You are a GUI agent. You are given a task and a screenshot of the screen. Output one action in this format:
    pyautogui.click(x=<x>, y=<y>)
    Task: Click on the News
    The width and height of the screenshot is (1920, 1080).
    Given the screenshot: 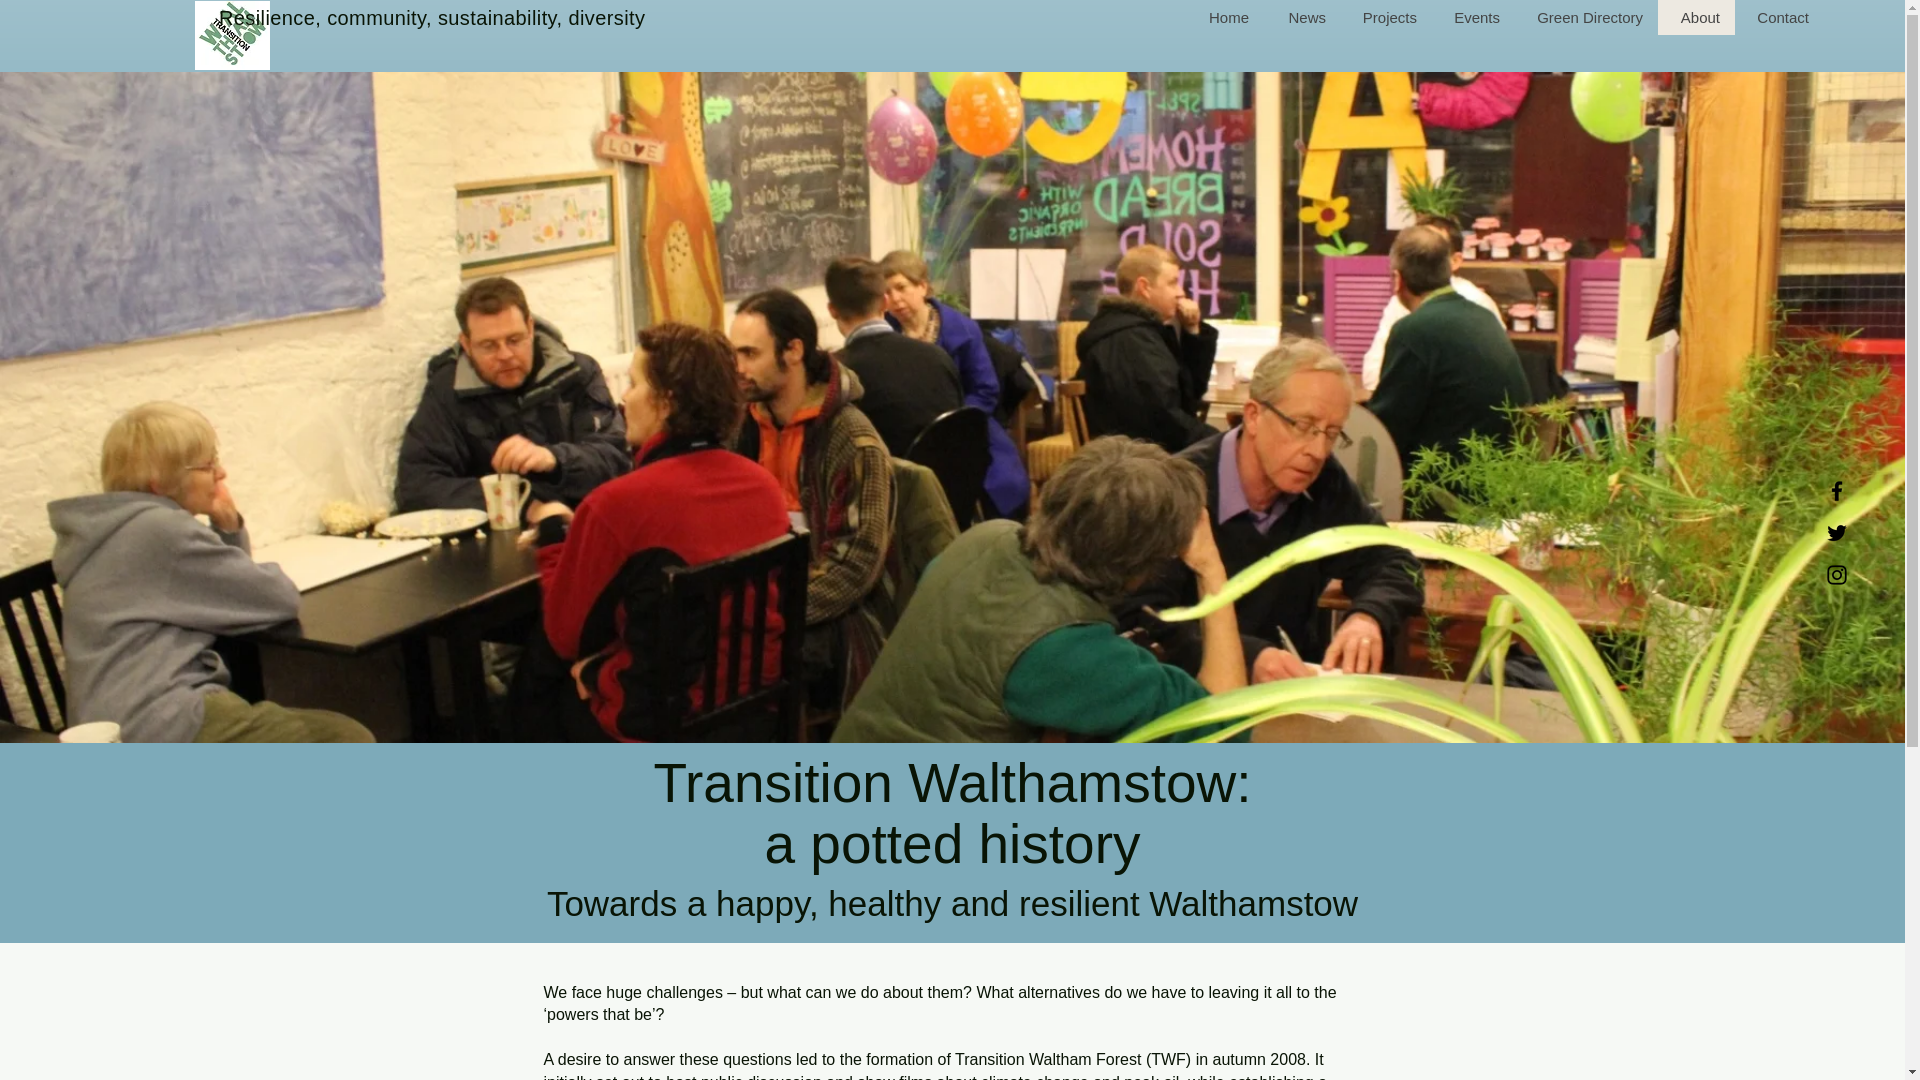 What is the action you would take?
    pyautogui.click(x=1302, y=17)
    